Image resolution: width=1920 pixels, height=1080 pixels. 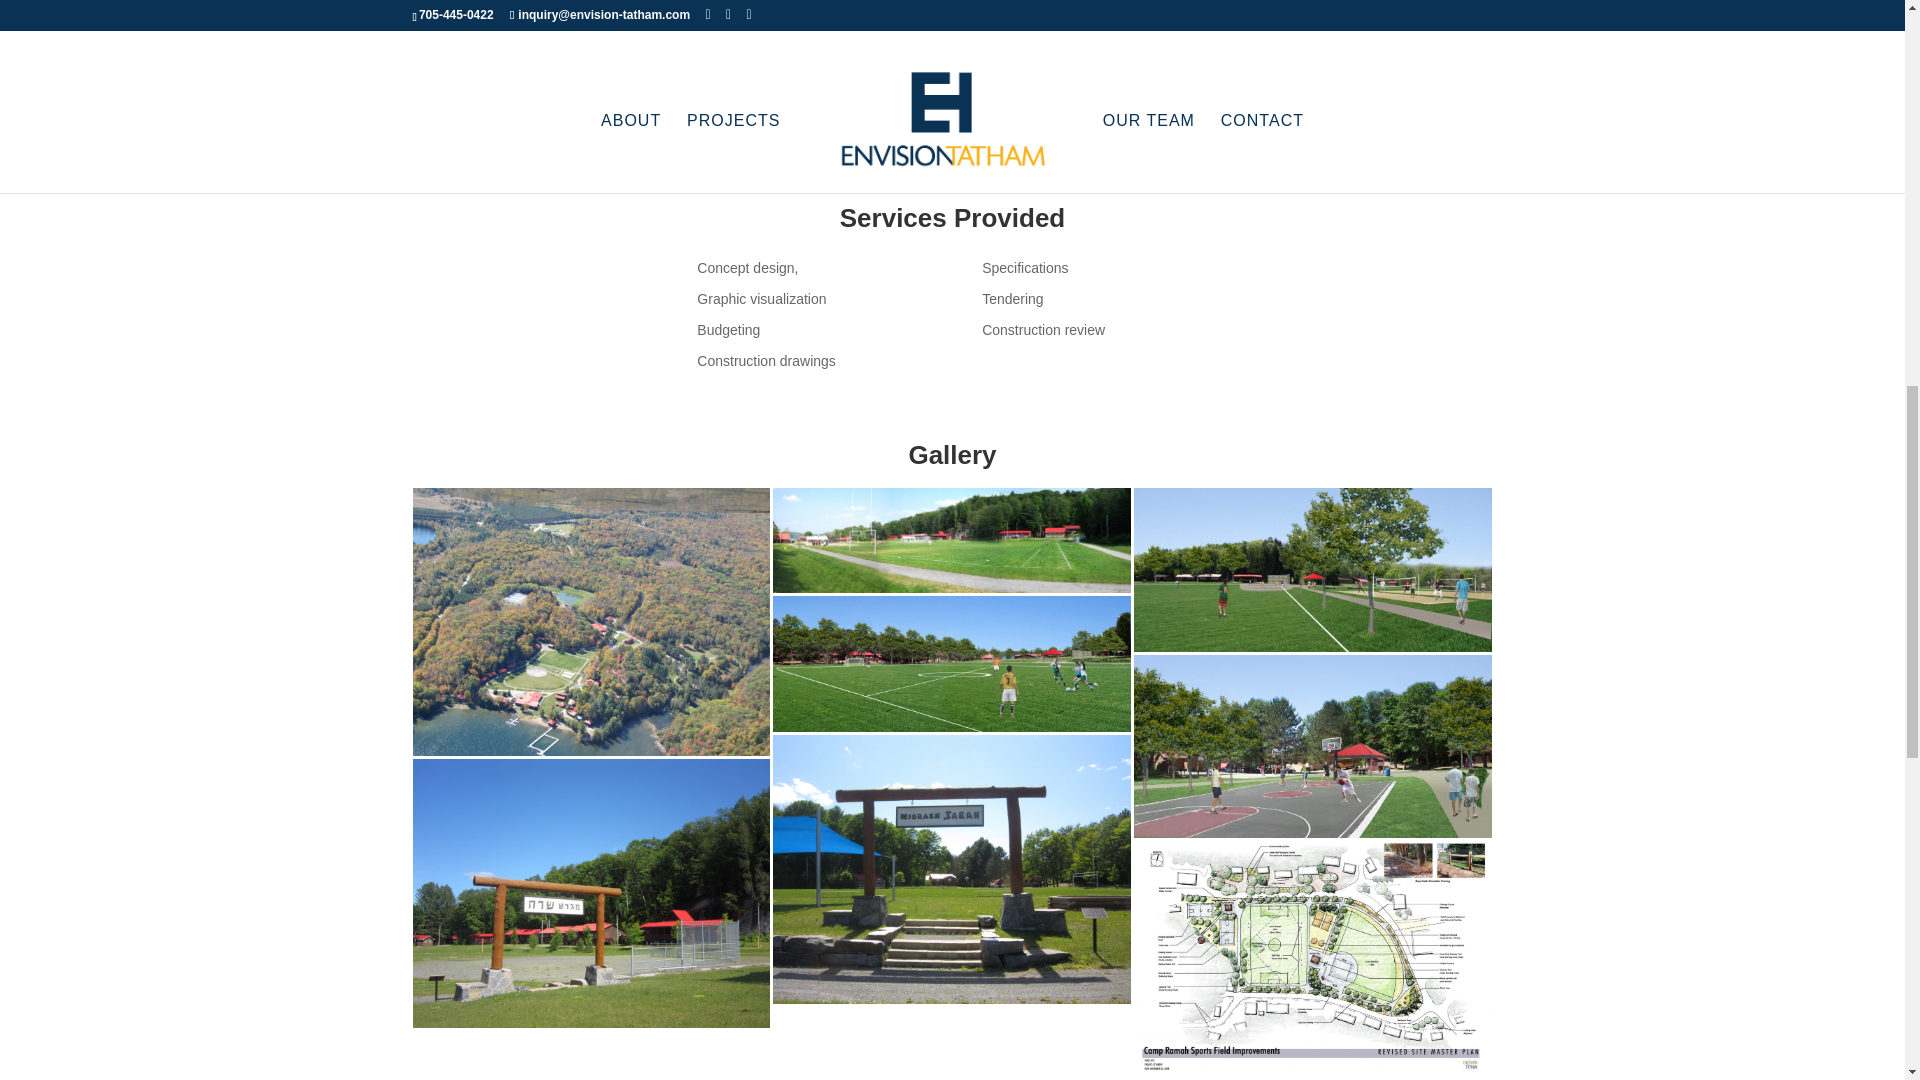 What do you see at coordinates (952, 540) in the screenshot?
I see `Camp Ramah Pano` at bounding box center [952, 540].